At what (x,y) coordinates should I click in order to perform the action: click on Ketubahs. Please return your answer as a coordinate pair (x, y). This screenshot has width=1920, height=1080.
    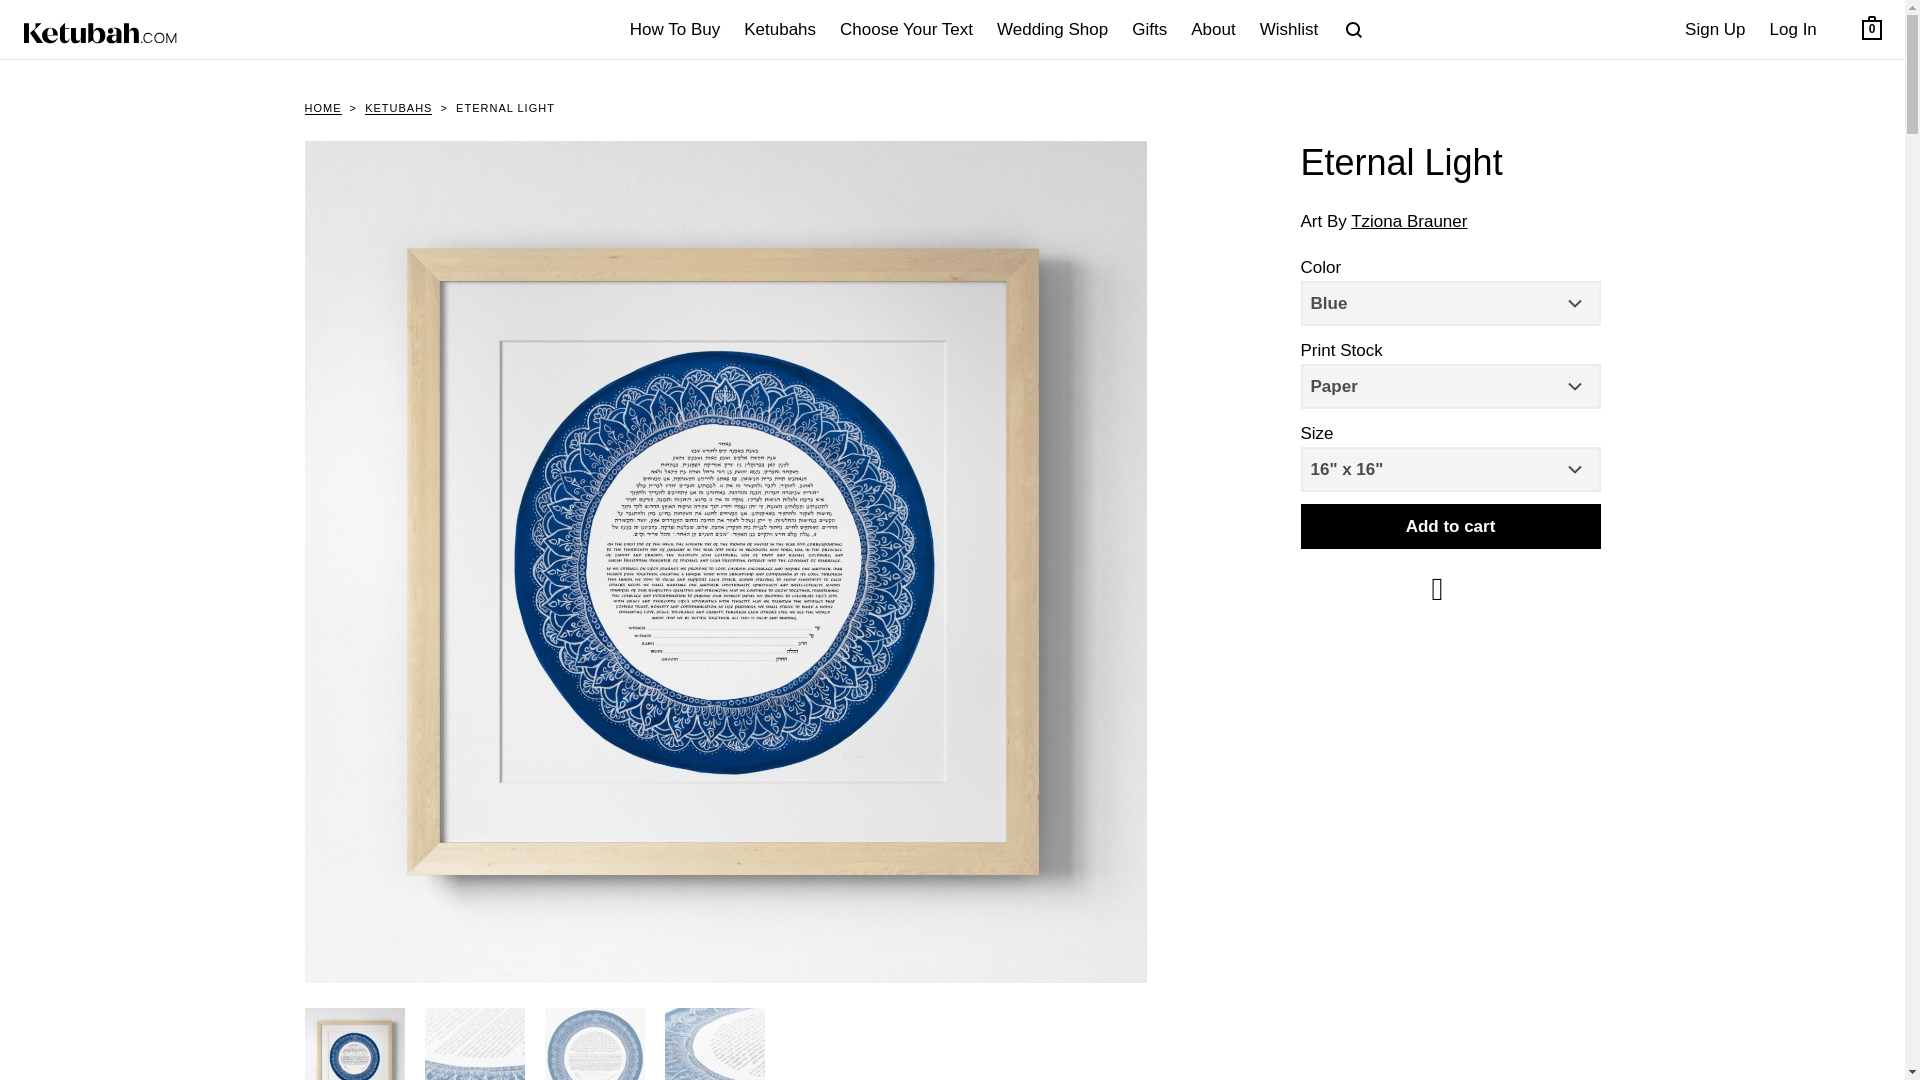
    Looking at the image, I should click on (1714, 30).